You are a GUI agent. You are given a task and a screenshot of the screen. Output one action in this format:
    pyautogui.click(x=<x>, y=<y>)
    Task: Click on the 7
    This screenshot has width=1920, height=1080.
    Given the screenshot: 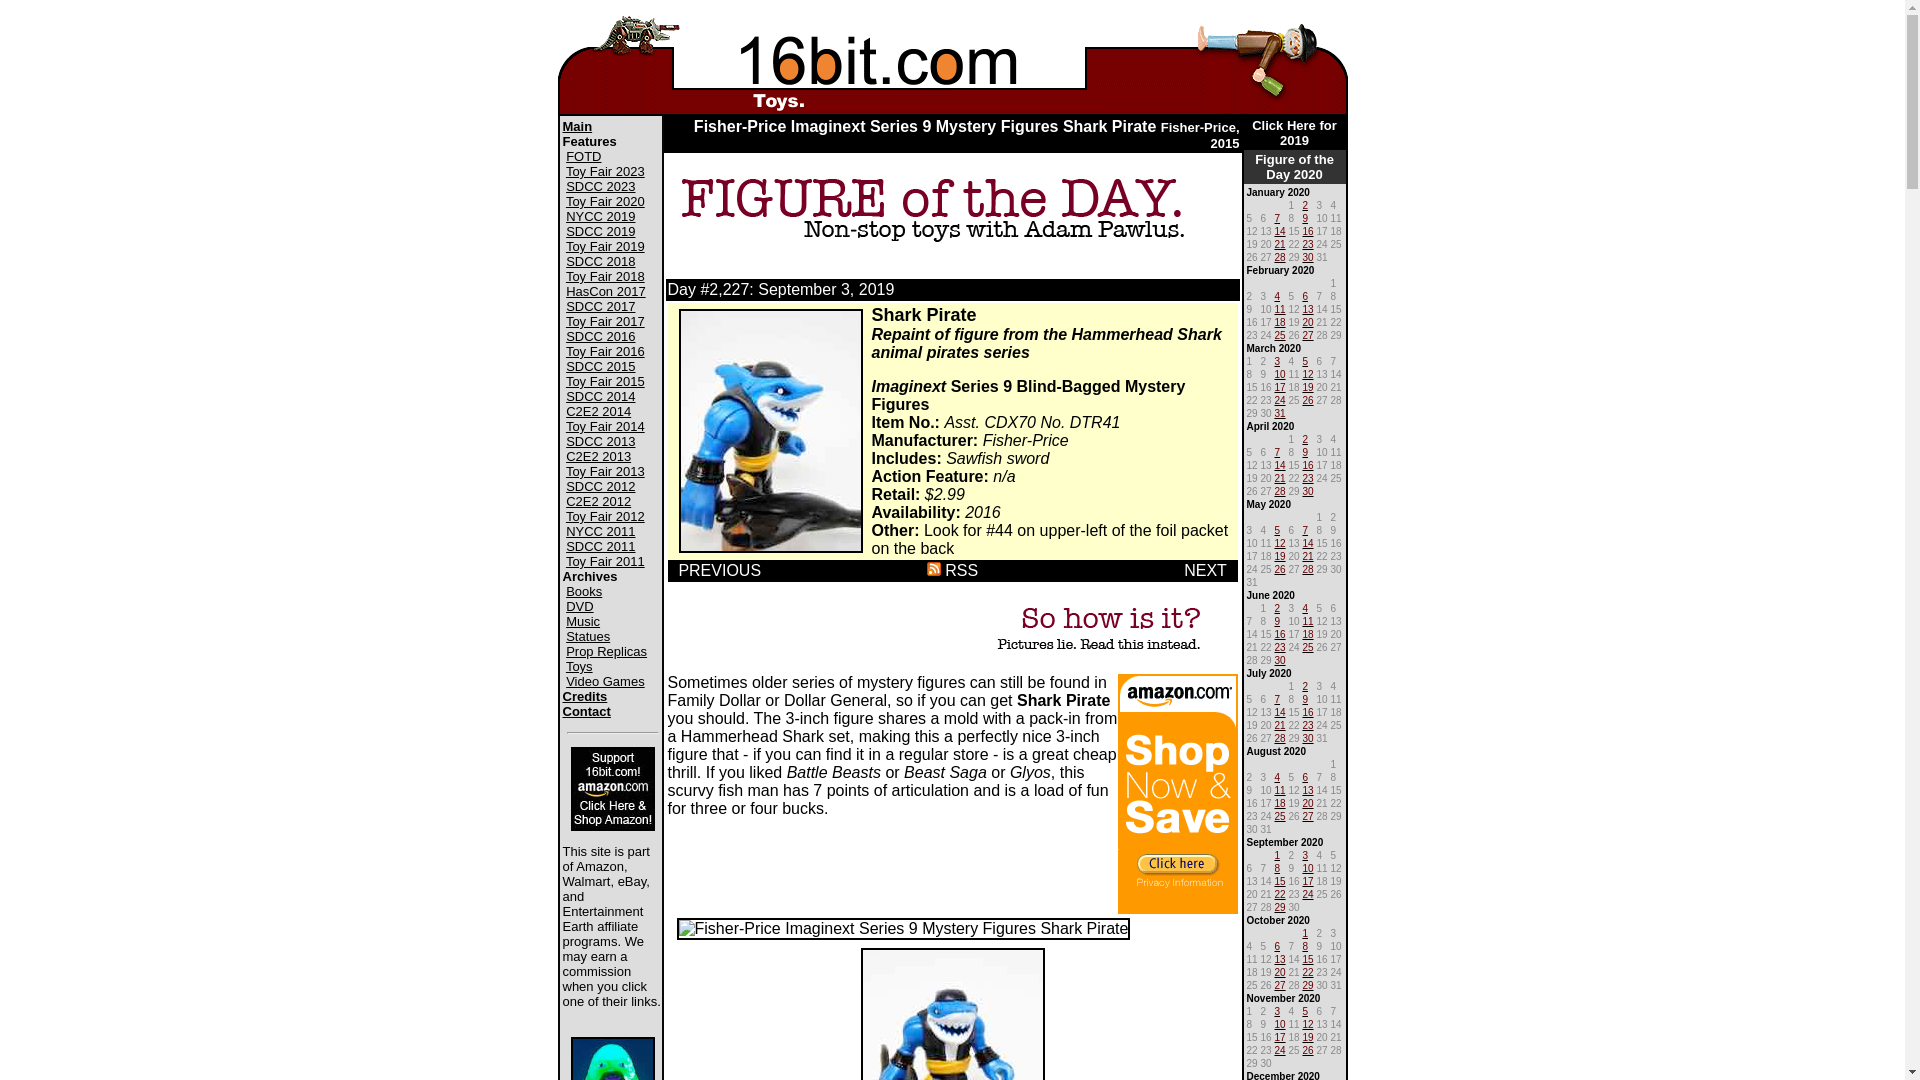 What is the action you would take?
    pyautogui.click(x=1277, y=216)
    